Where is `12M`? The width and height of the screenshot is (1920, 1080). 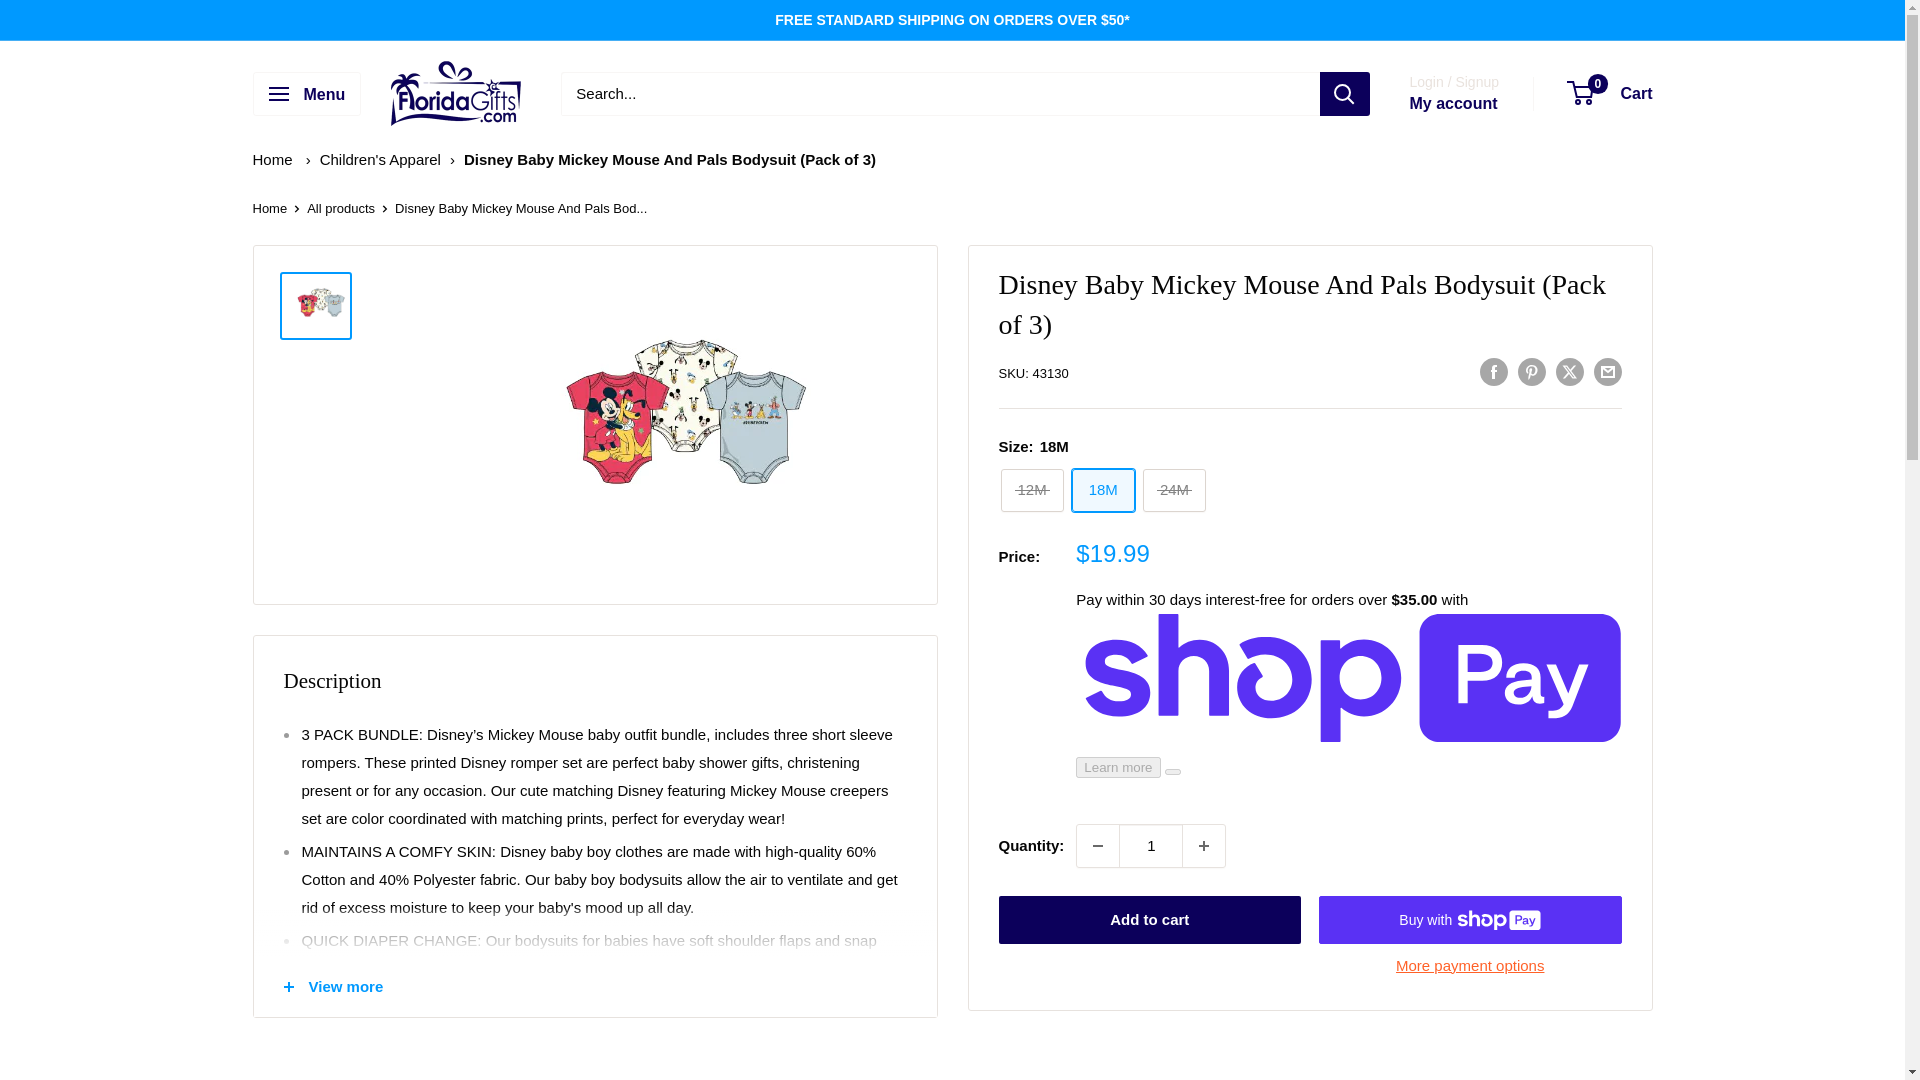 12M is located at coordinates (1032, 490).